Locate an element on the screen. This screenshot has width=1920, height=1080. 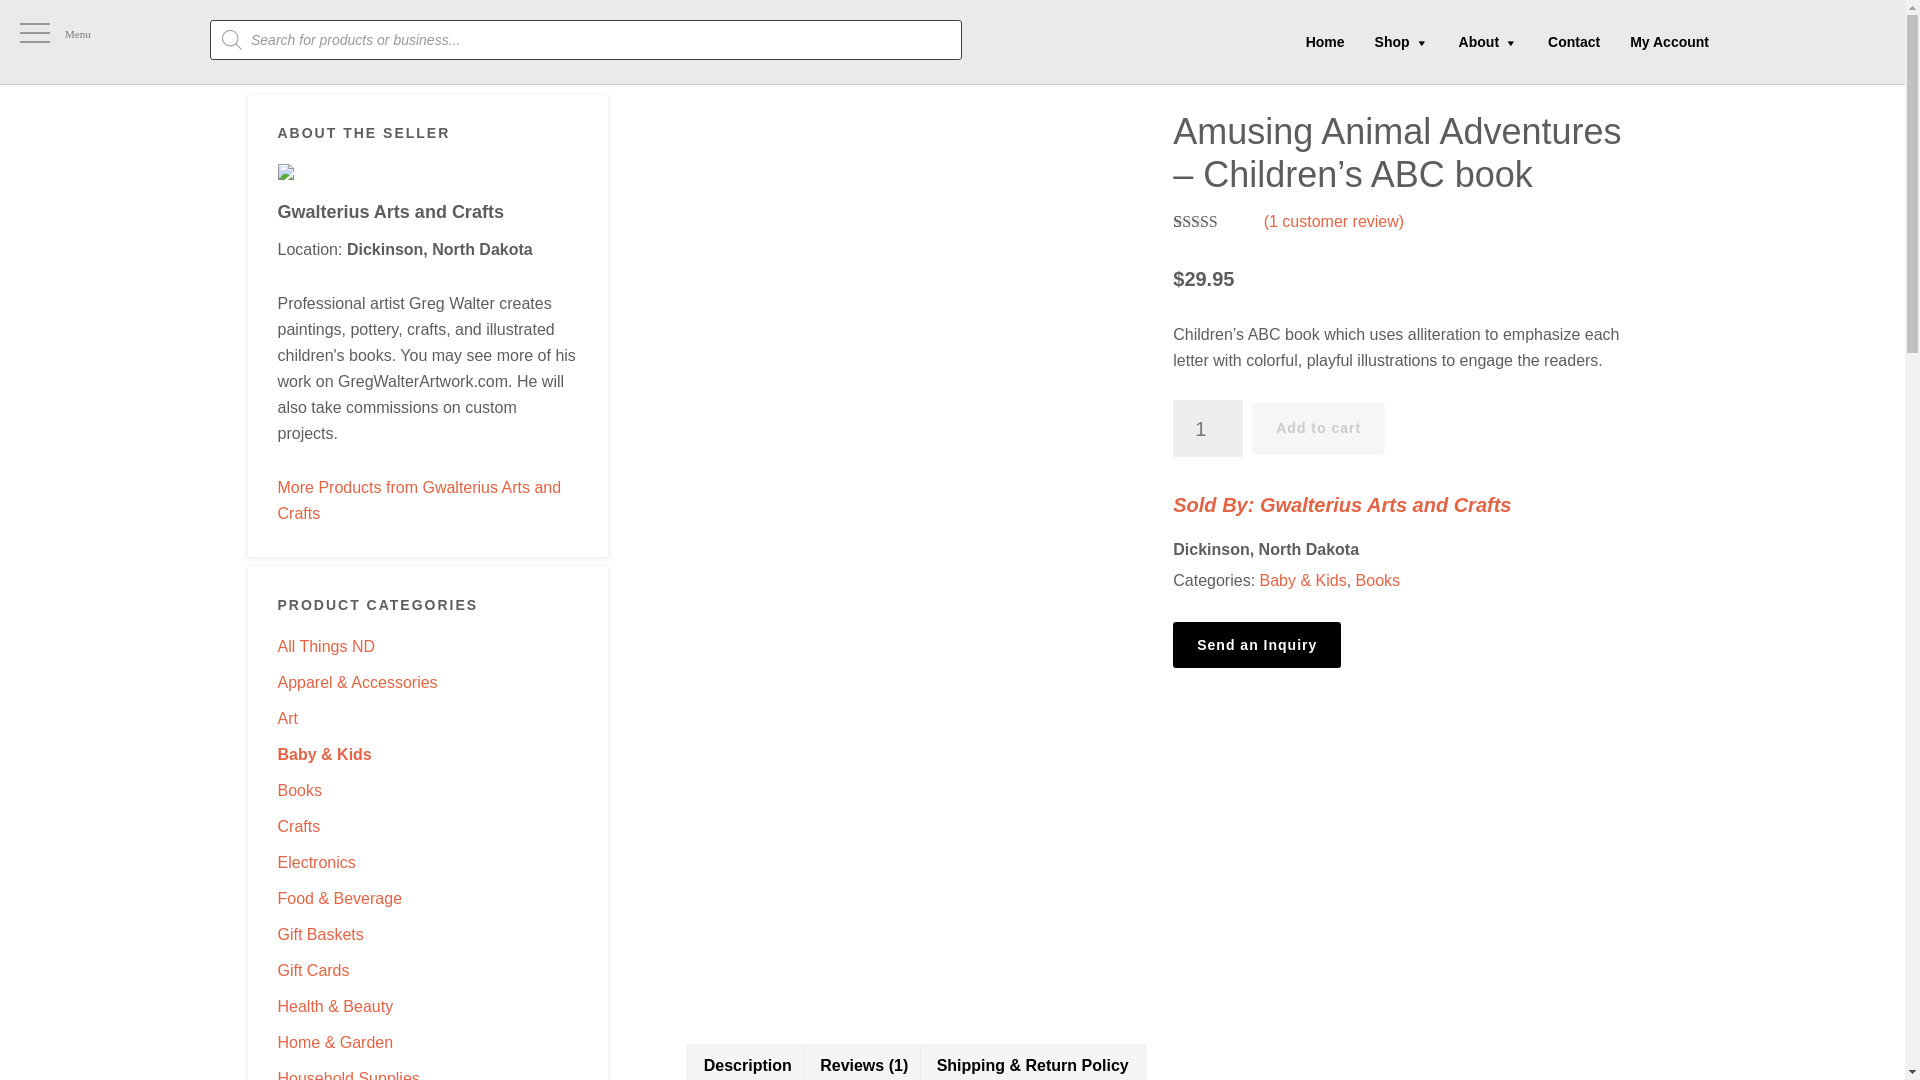
Shop is located at coordinates (1401, 42).